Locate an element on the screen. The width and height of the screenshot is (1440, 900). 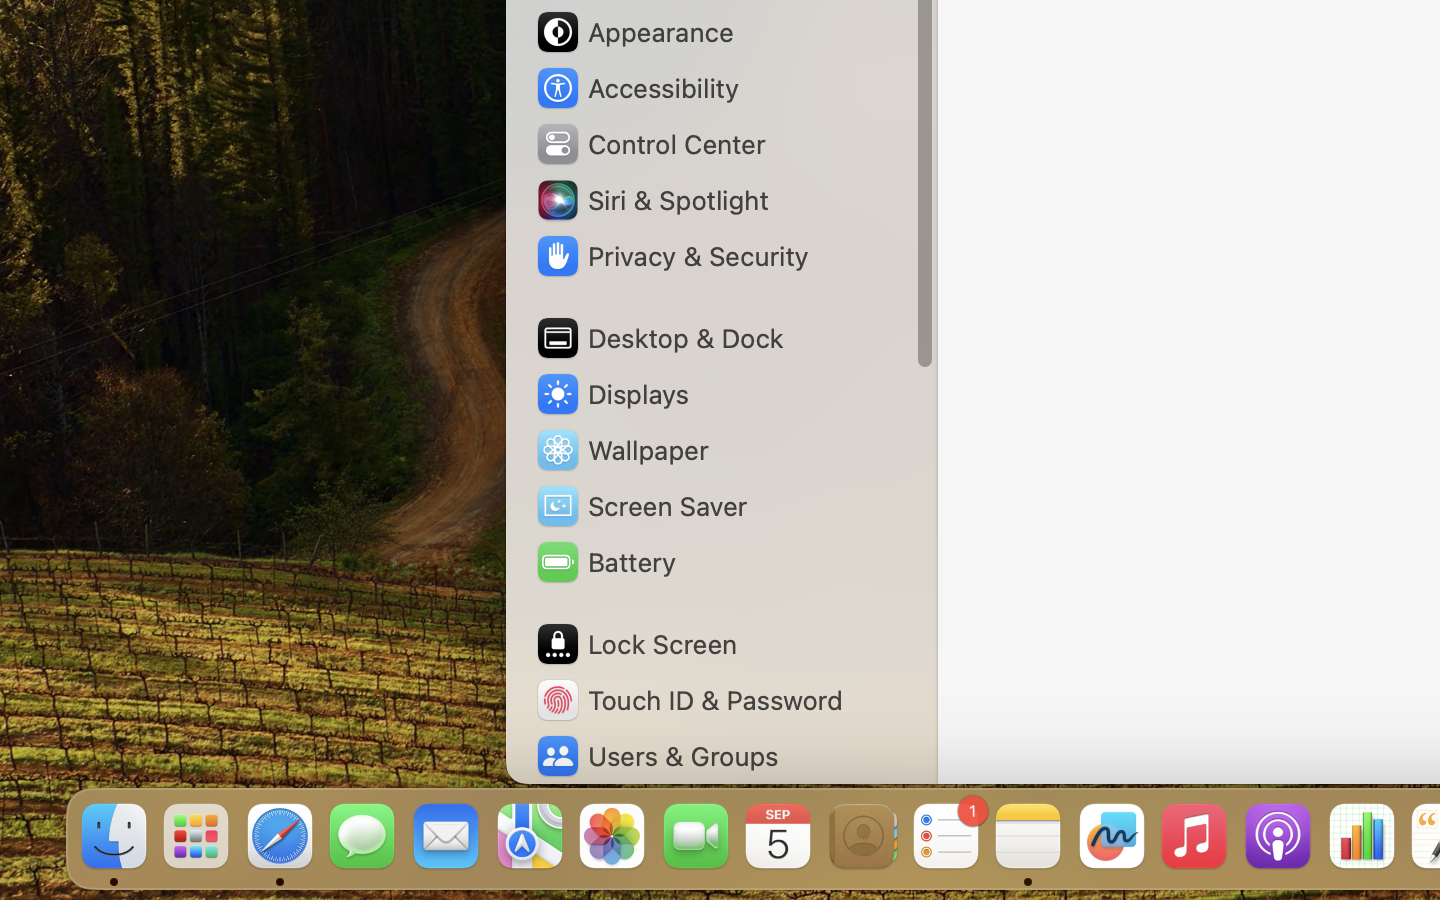
Siri & Spotlight is located at coordinates (651, 200).